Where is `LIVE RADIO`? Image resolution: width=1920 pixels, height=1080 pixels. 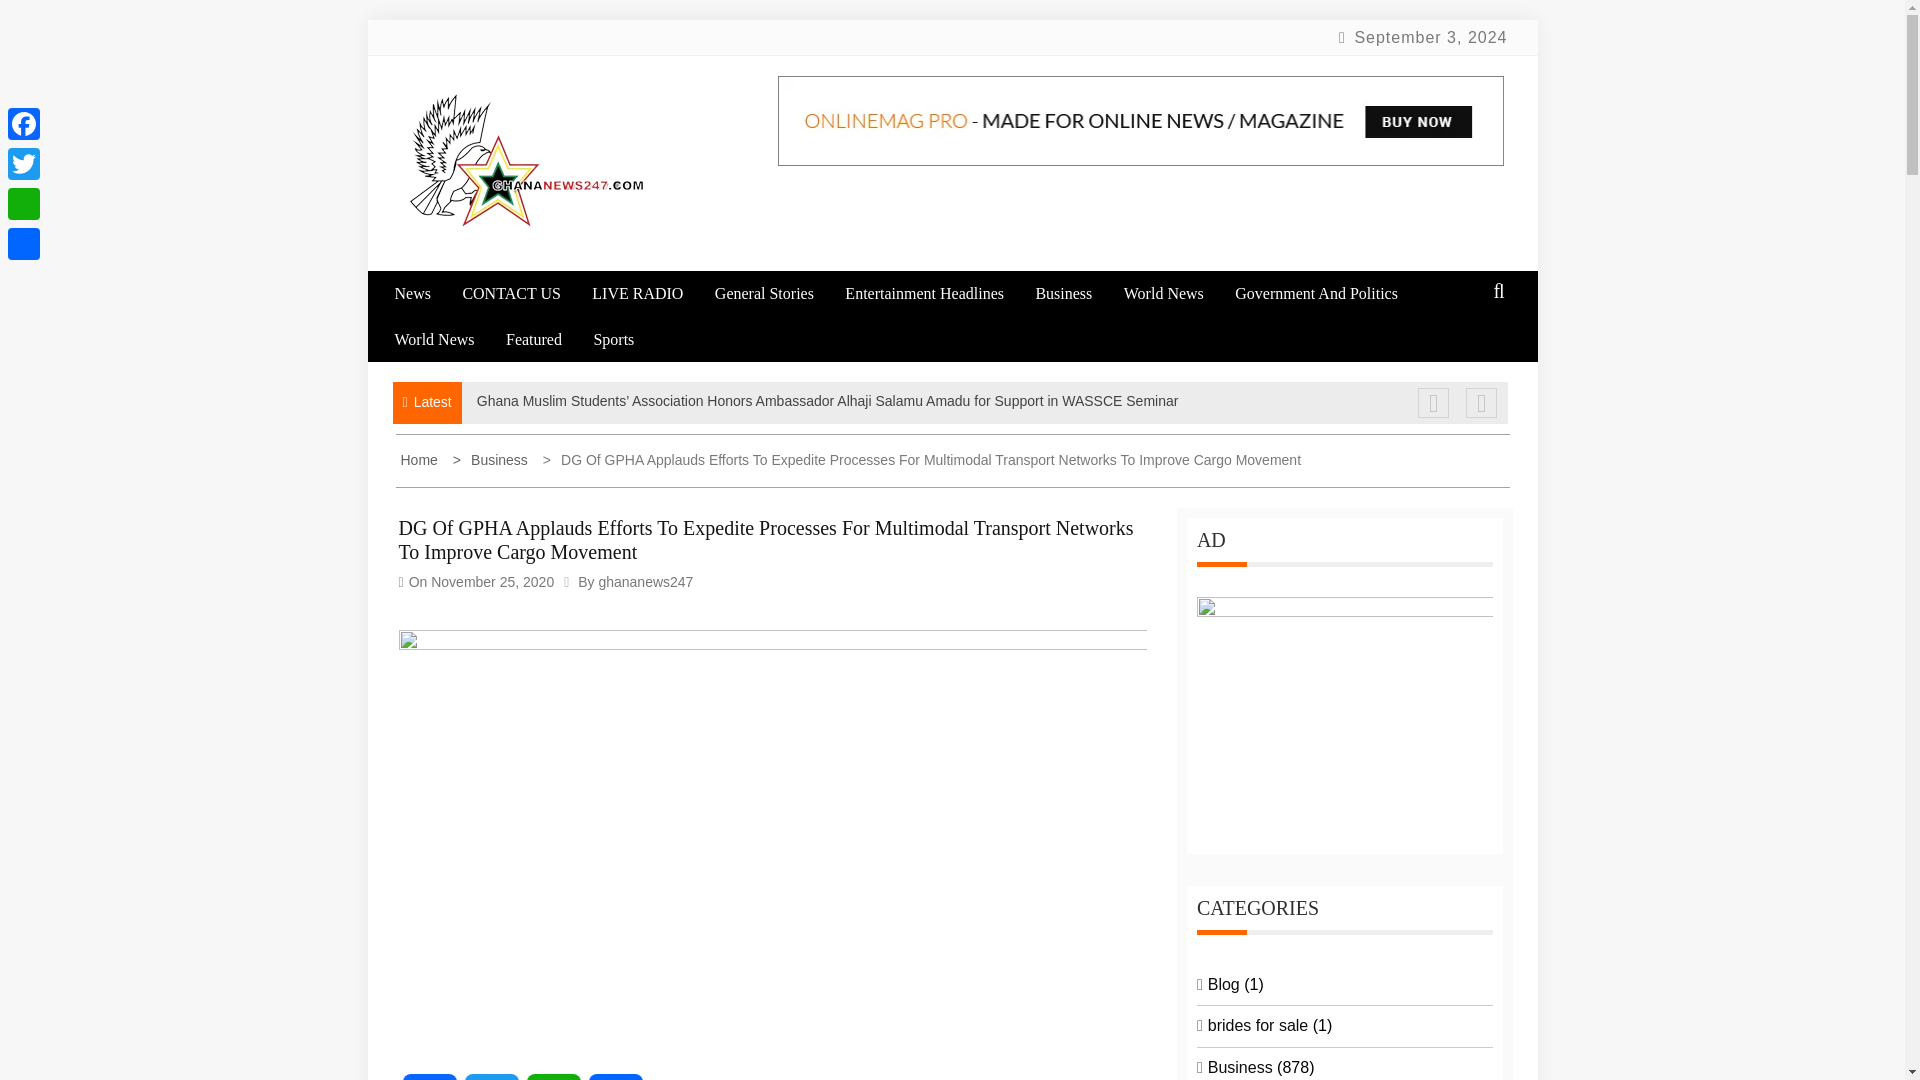
LIVE RADIO is located at coordinates (650, 294).